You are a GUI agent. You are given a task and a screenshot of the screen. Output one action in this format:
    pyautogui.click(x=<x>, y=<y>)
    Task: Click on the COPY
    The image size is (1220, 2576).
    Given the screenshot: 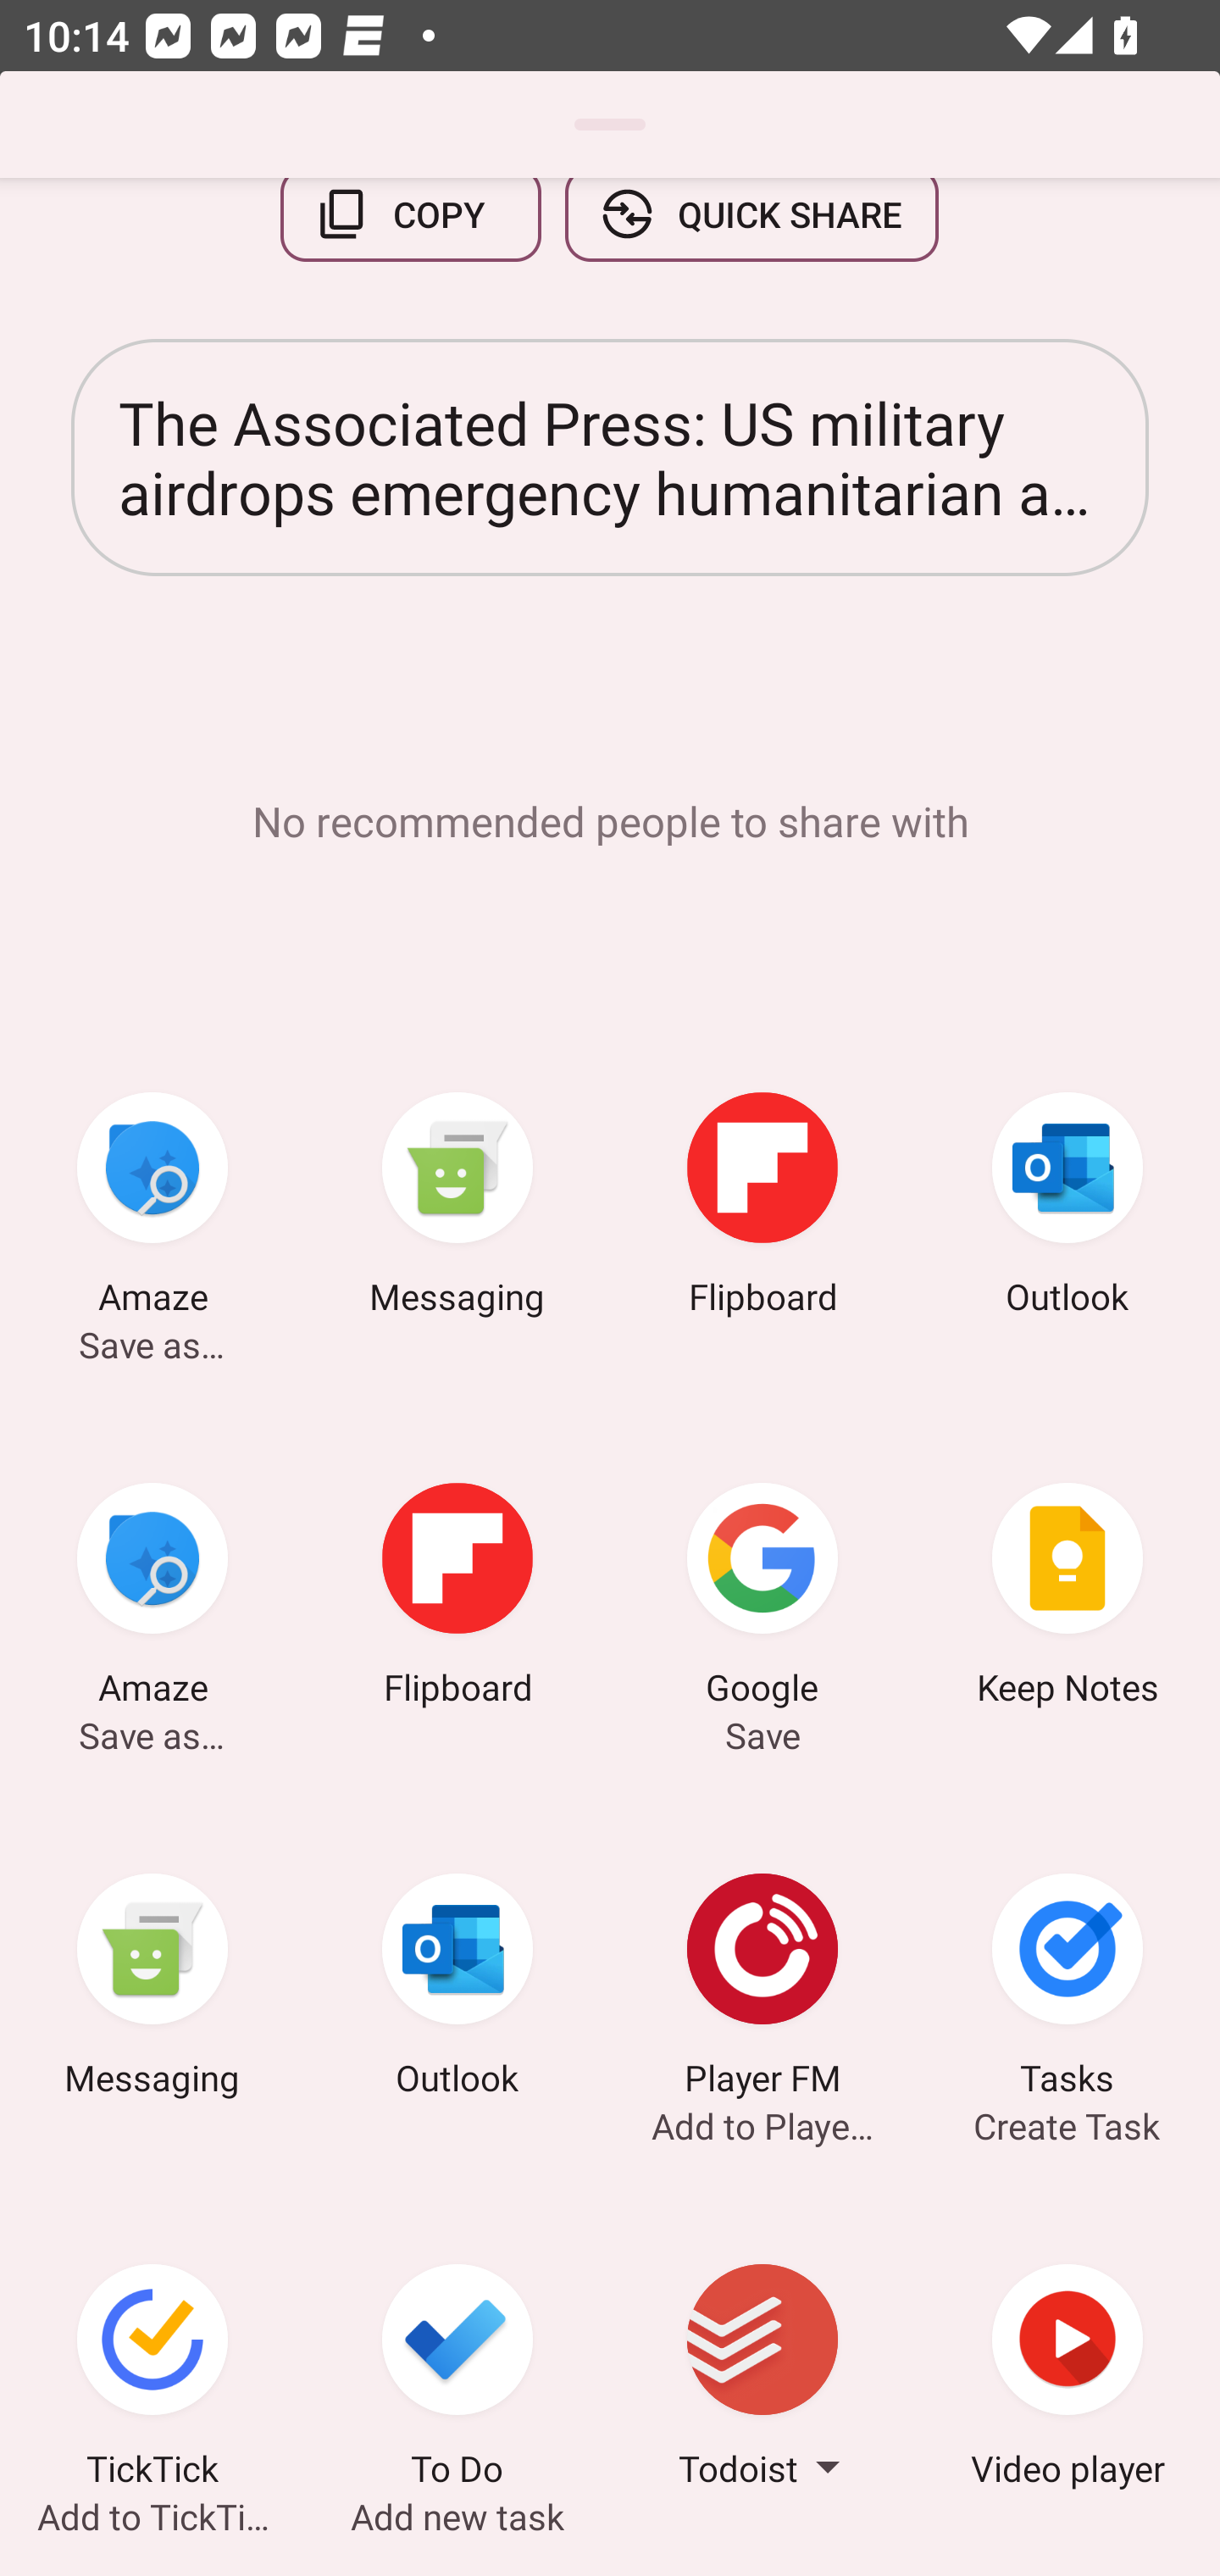 What is the action you would take?
    pyautogui.click(x=411, y=231)
    